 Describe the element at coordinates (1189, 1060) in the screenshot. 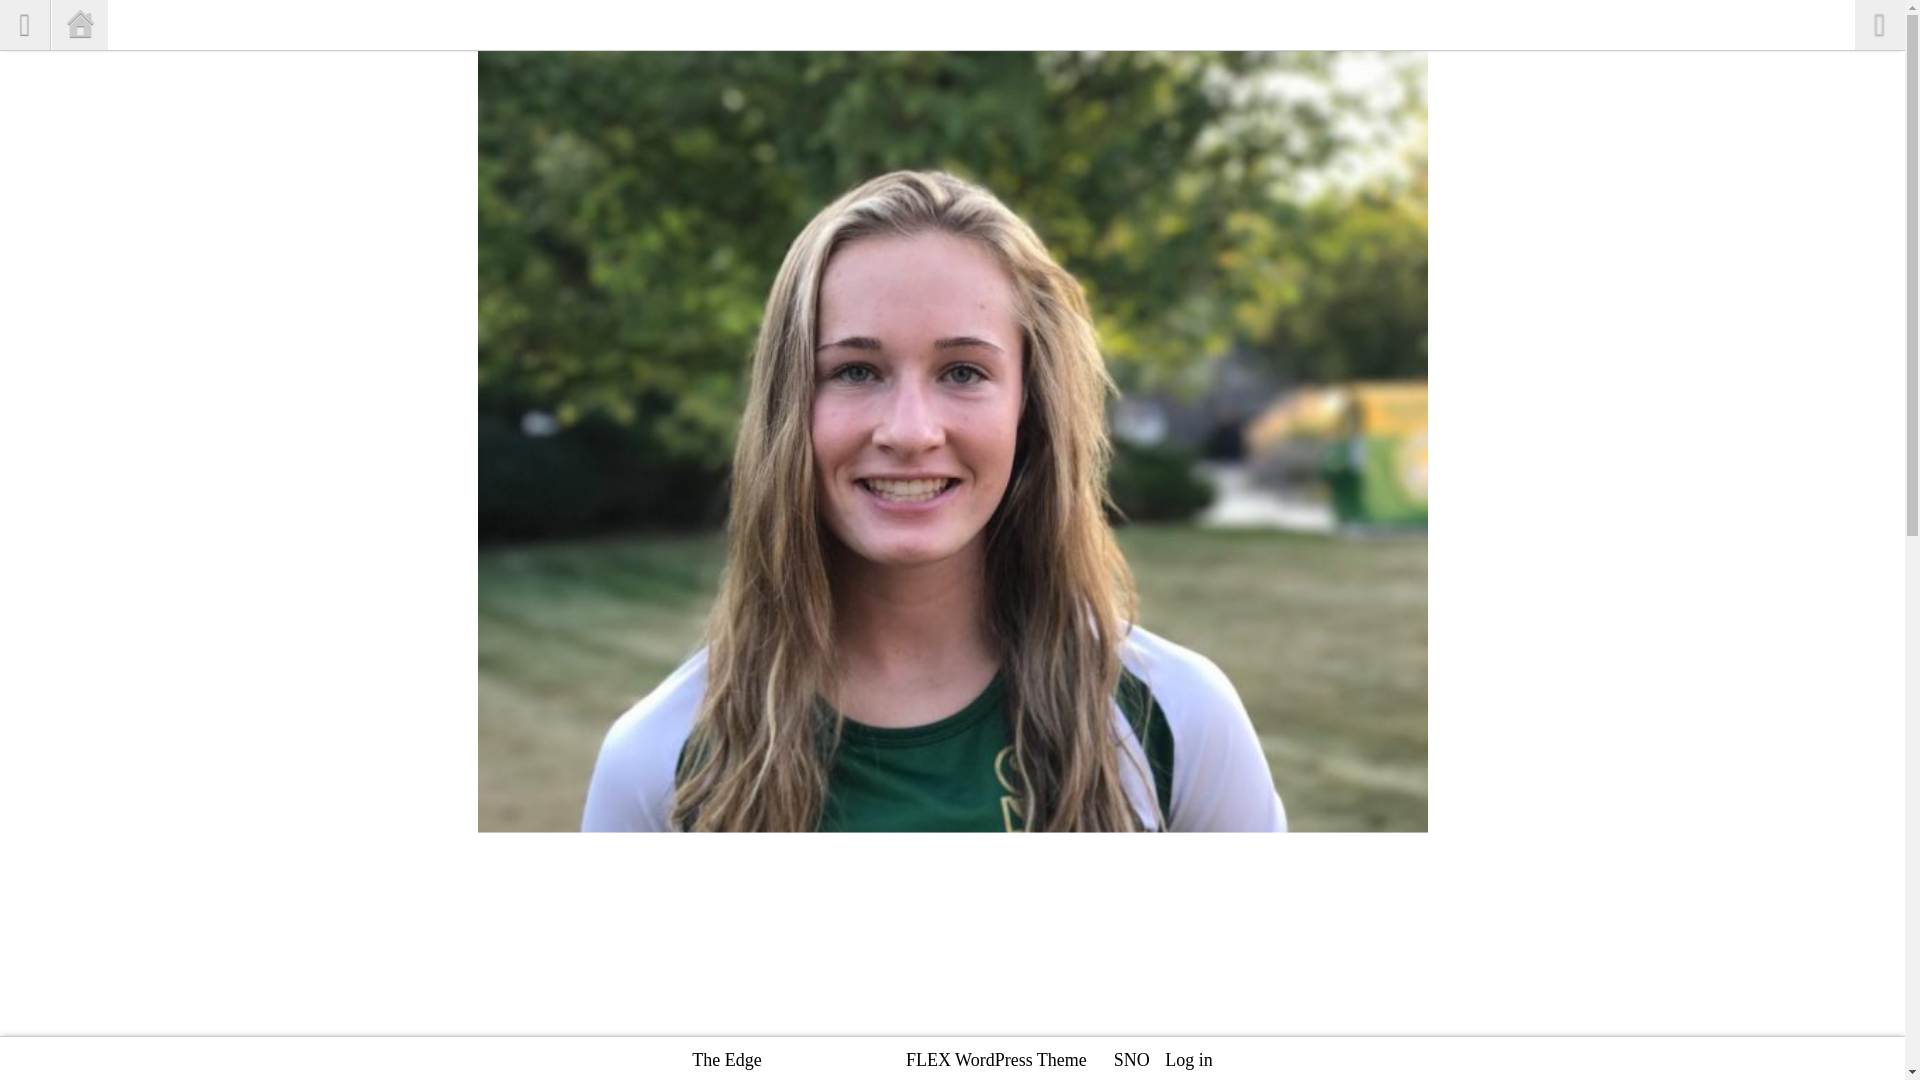

I see `Log in` at that location.